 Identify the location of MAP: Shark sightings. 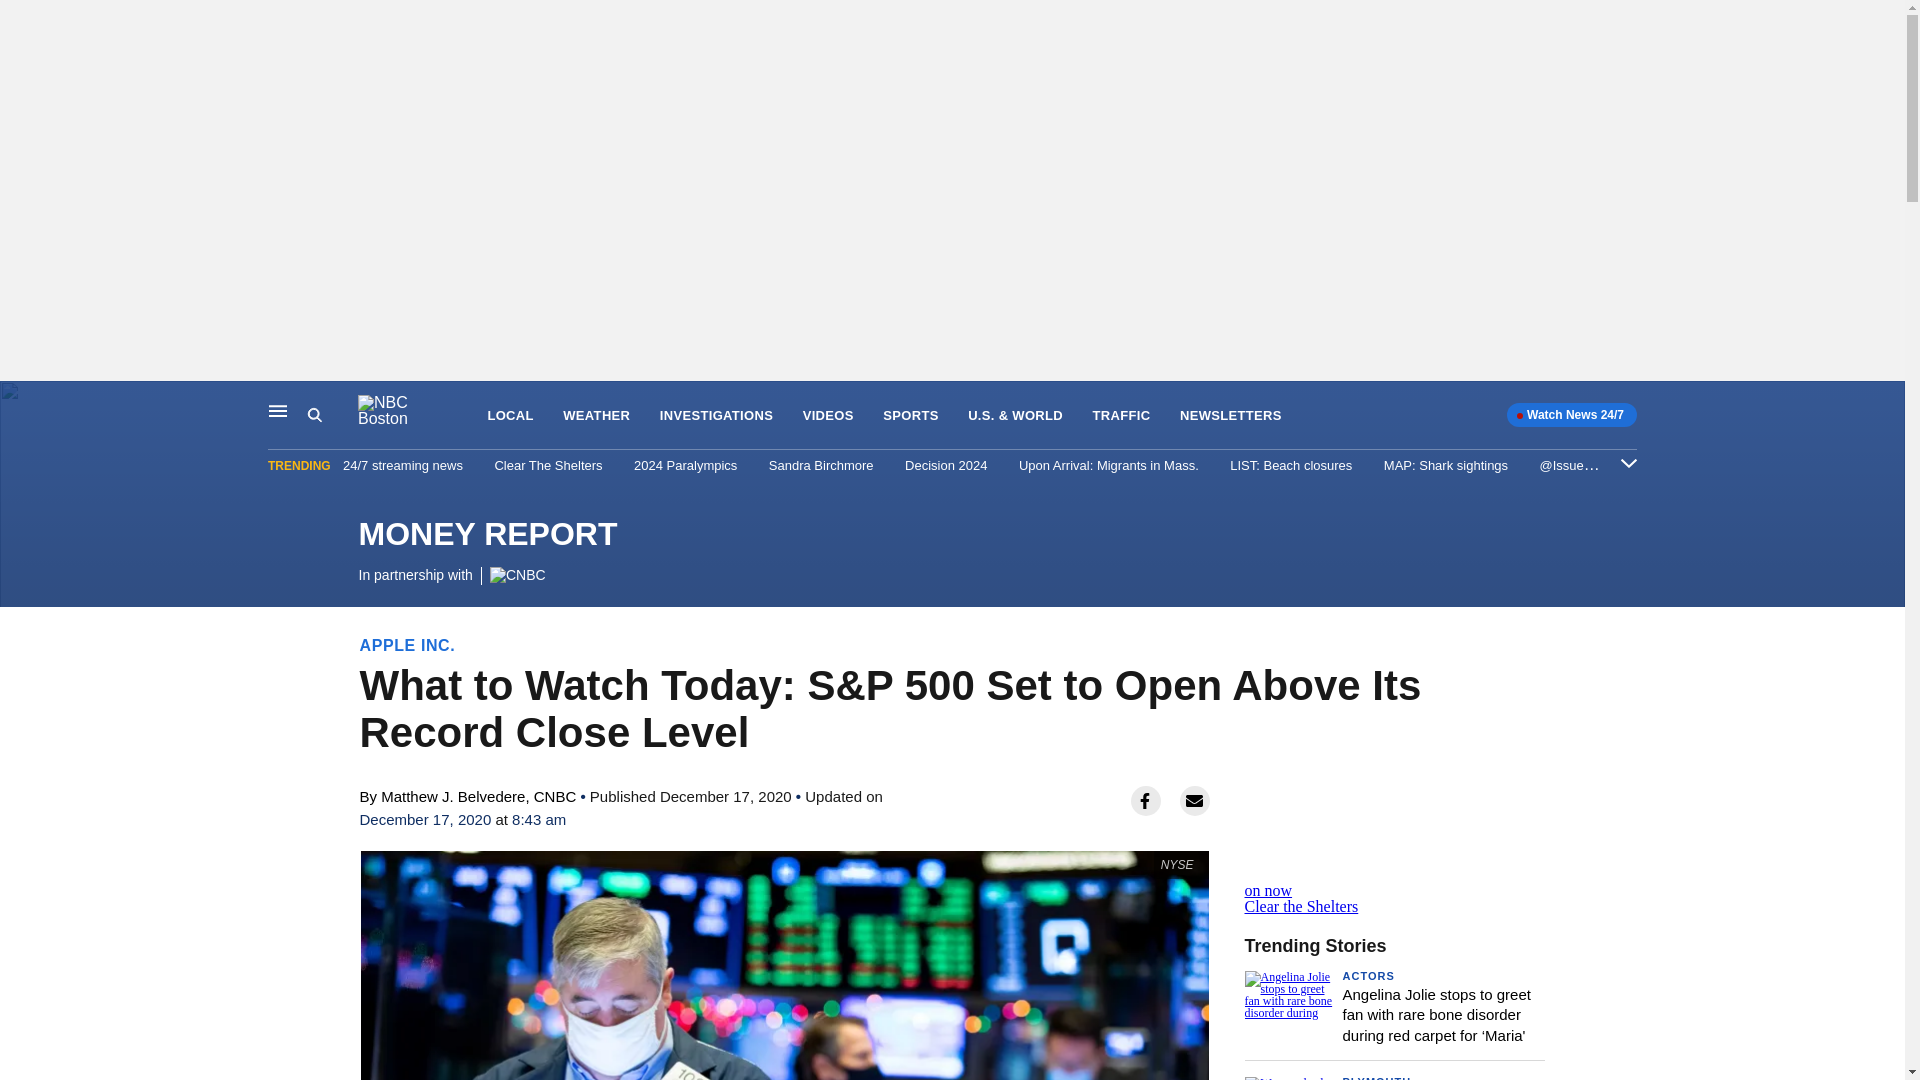
(1446, 465).